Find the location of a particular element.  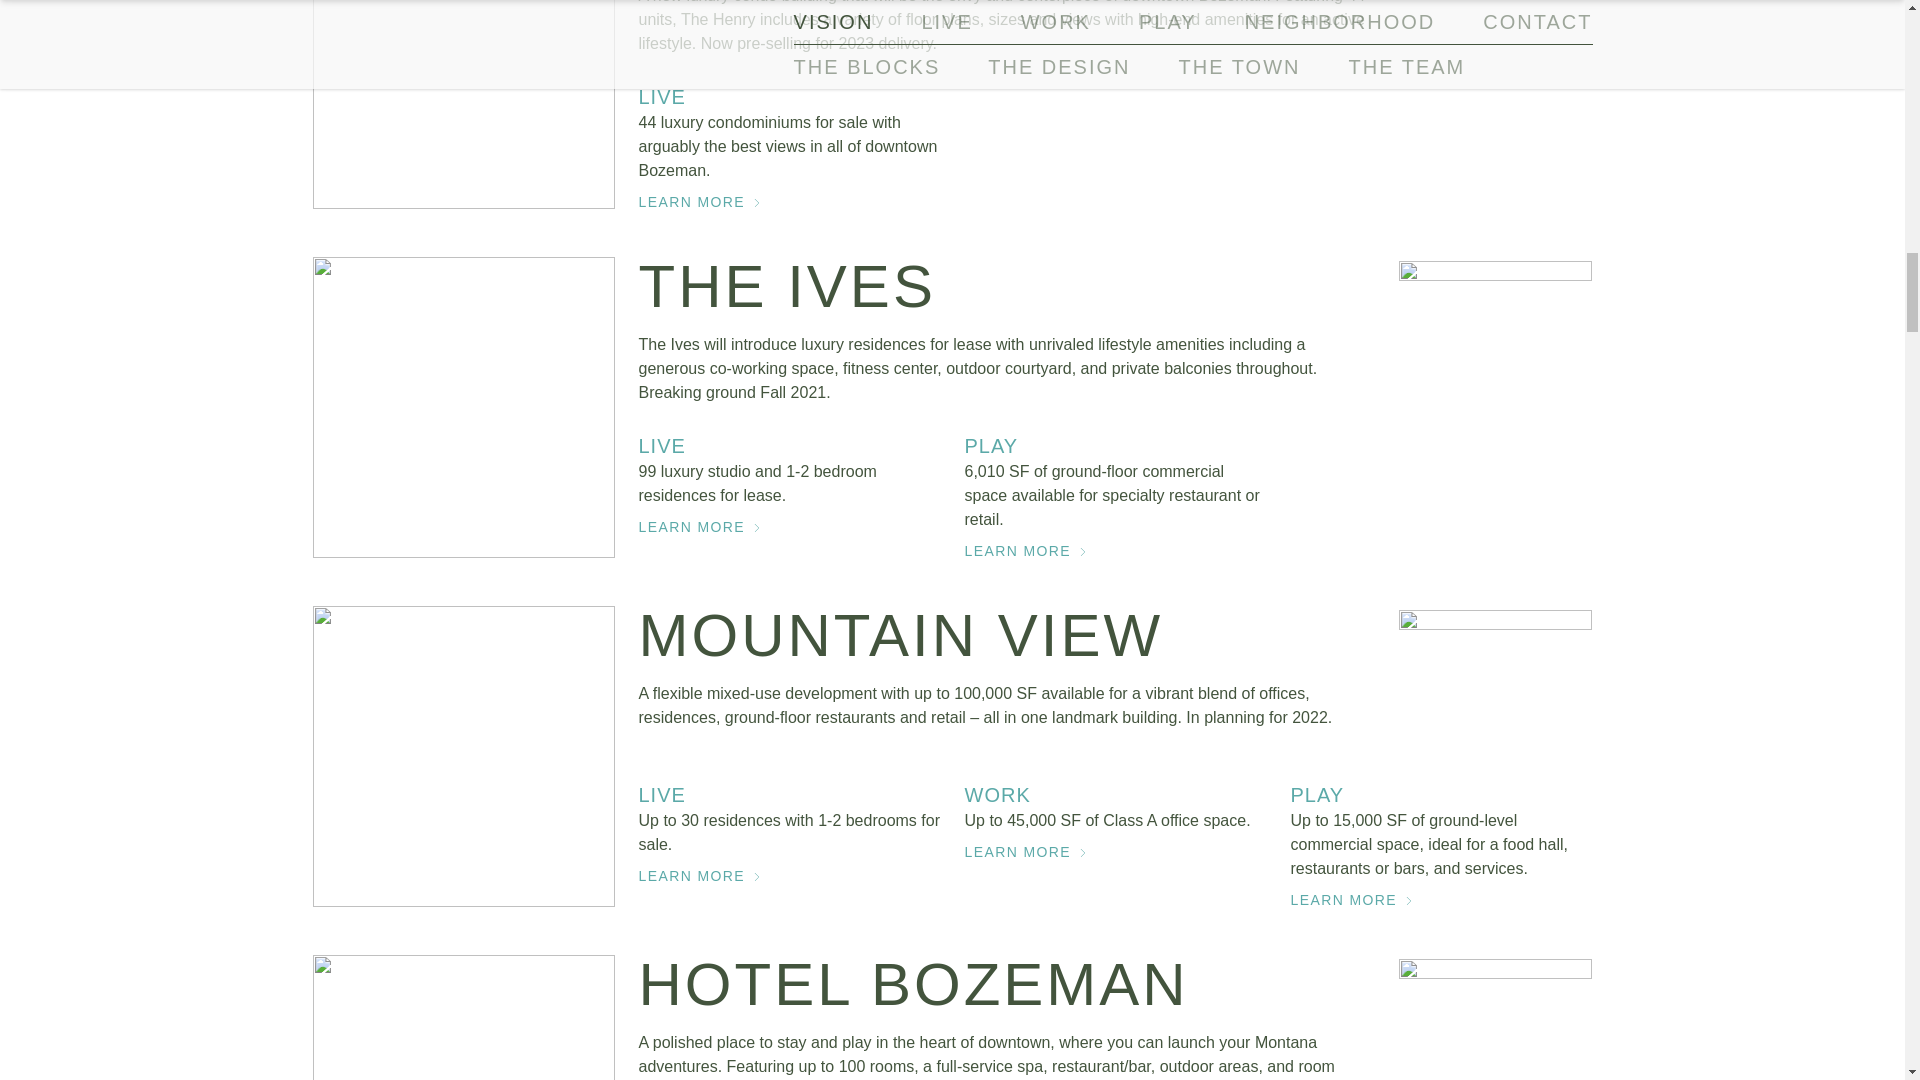

LEARN MORE is located at coordinates (788, 202).